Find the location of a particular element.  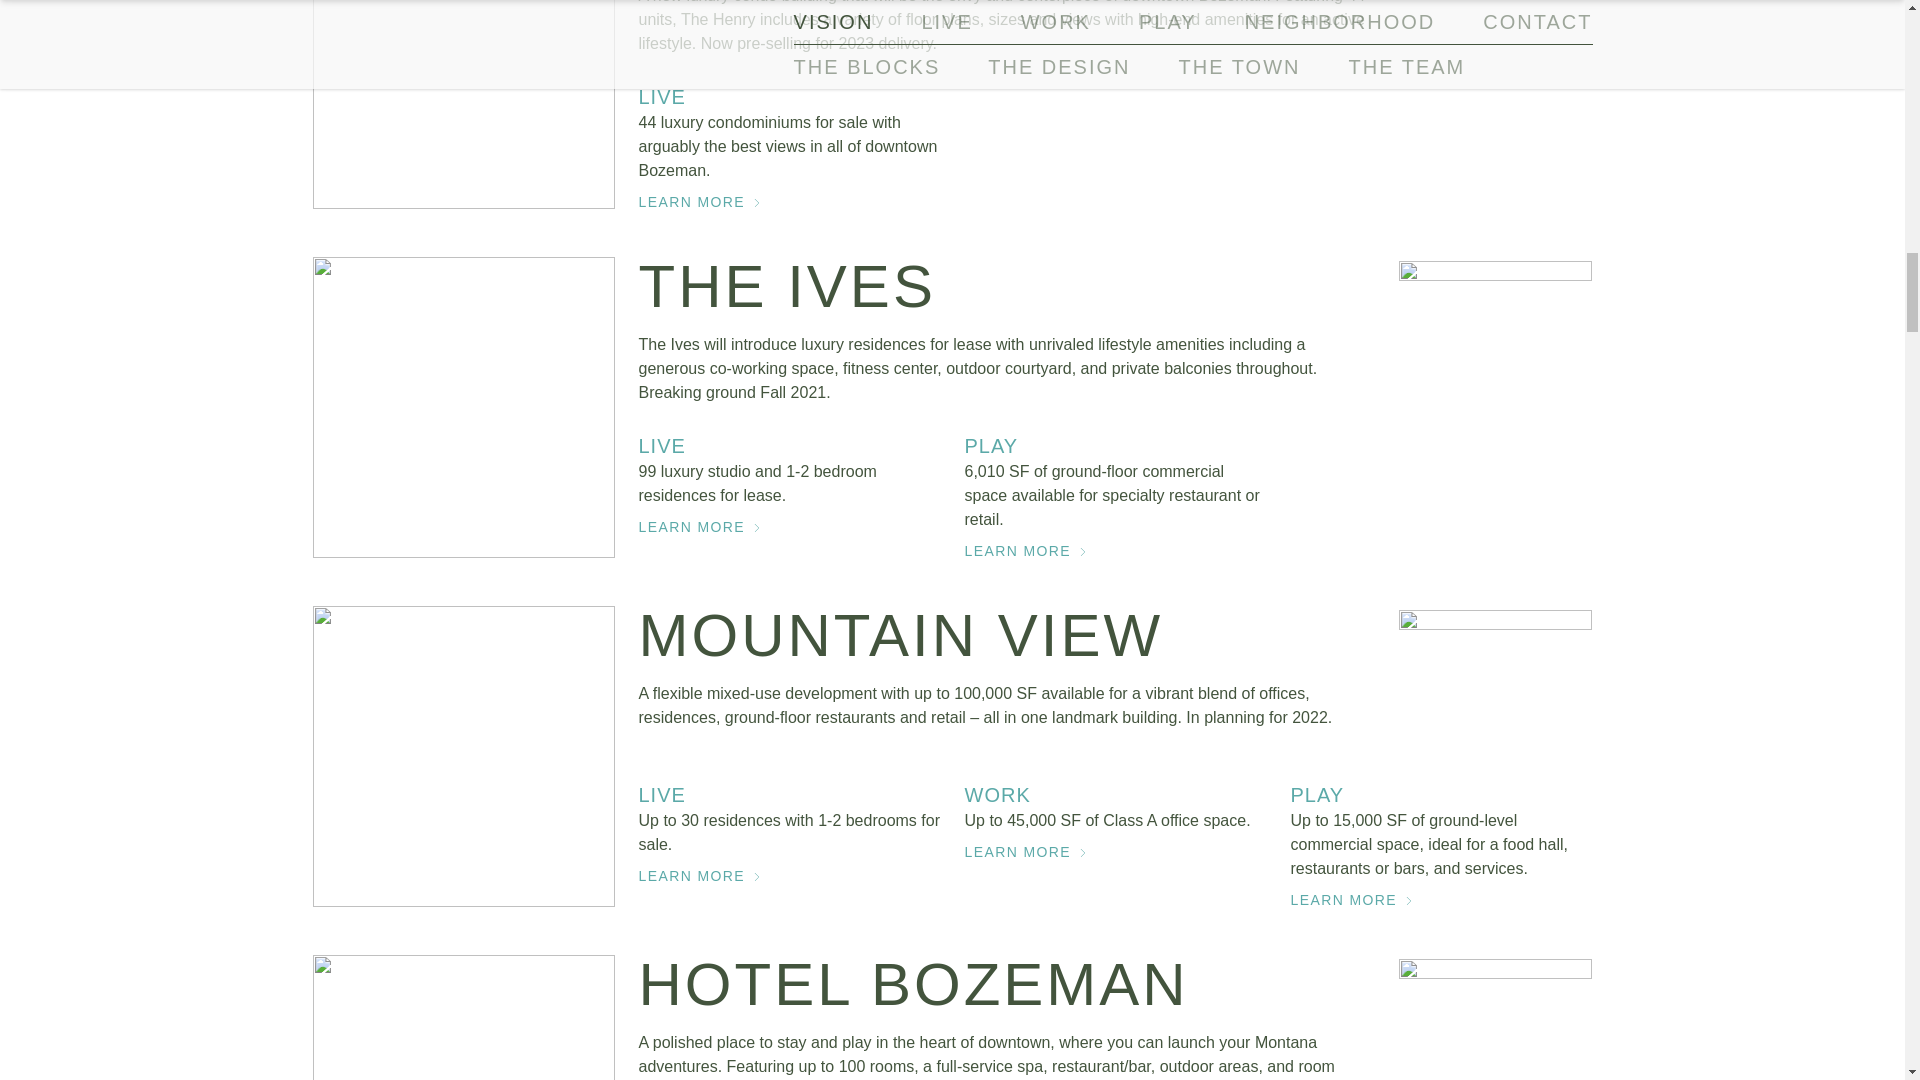

LEARN MORE is located at coordinates (788, 202).